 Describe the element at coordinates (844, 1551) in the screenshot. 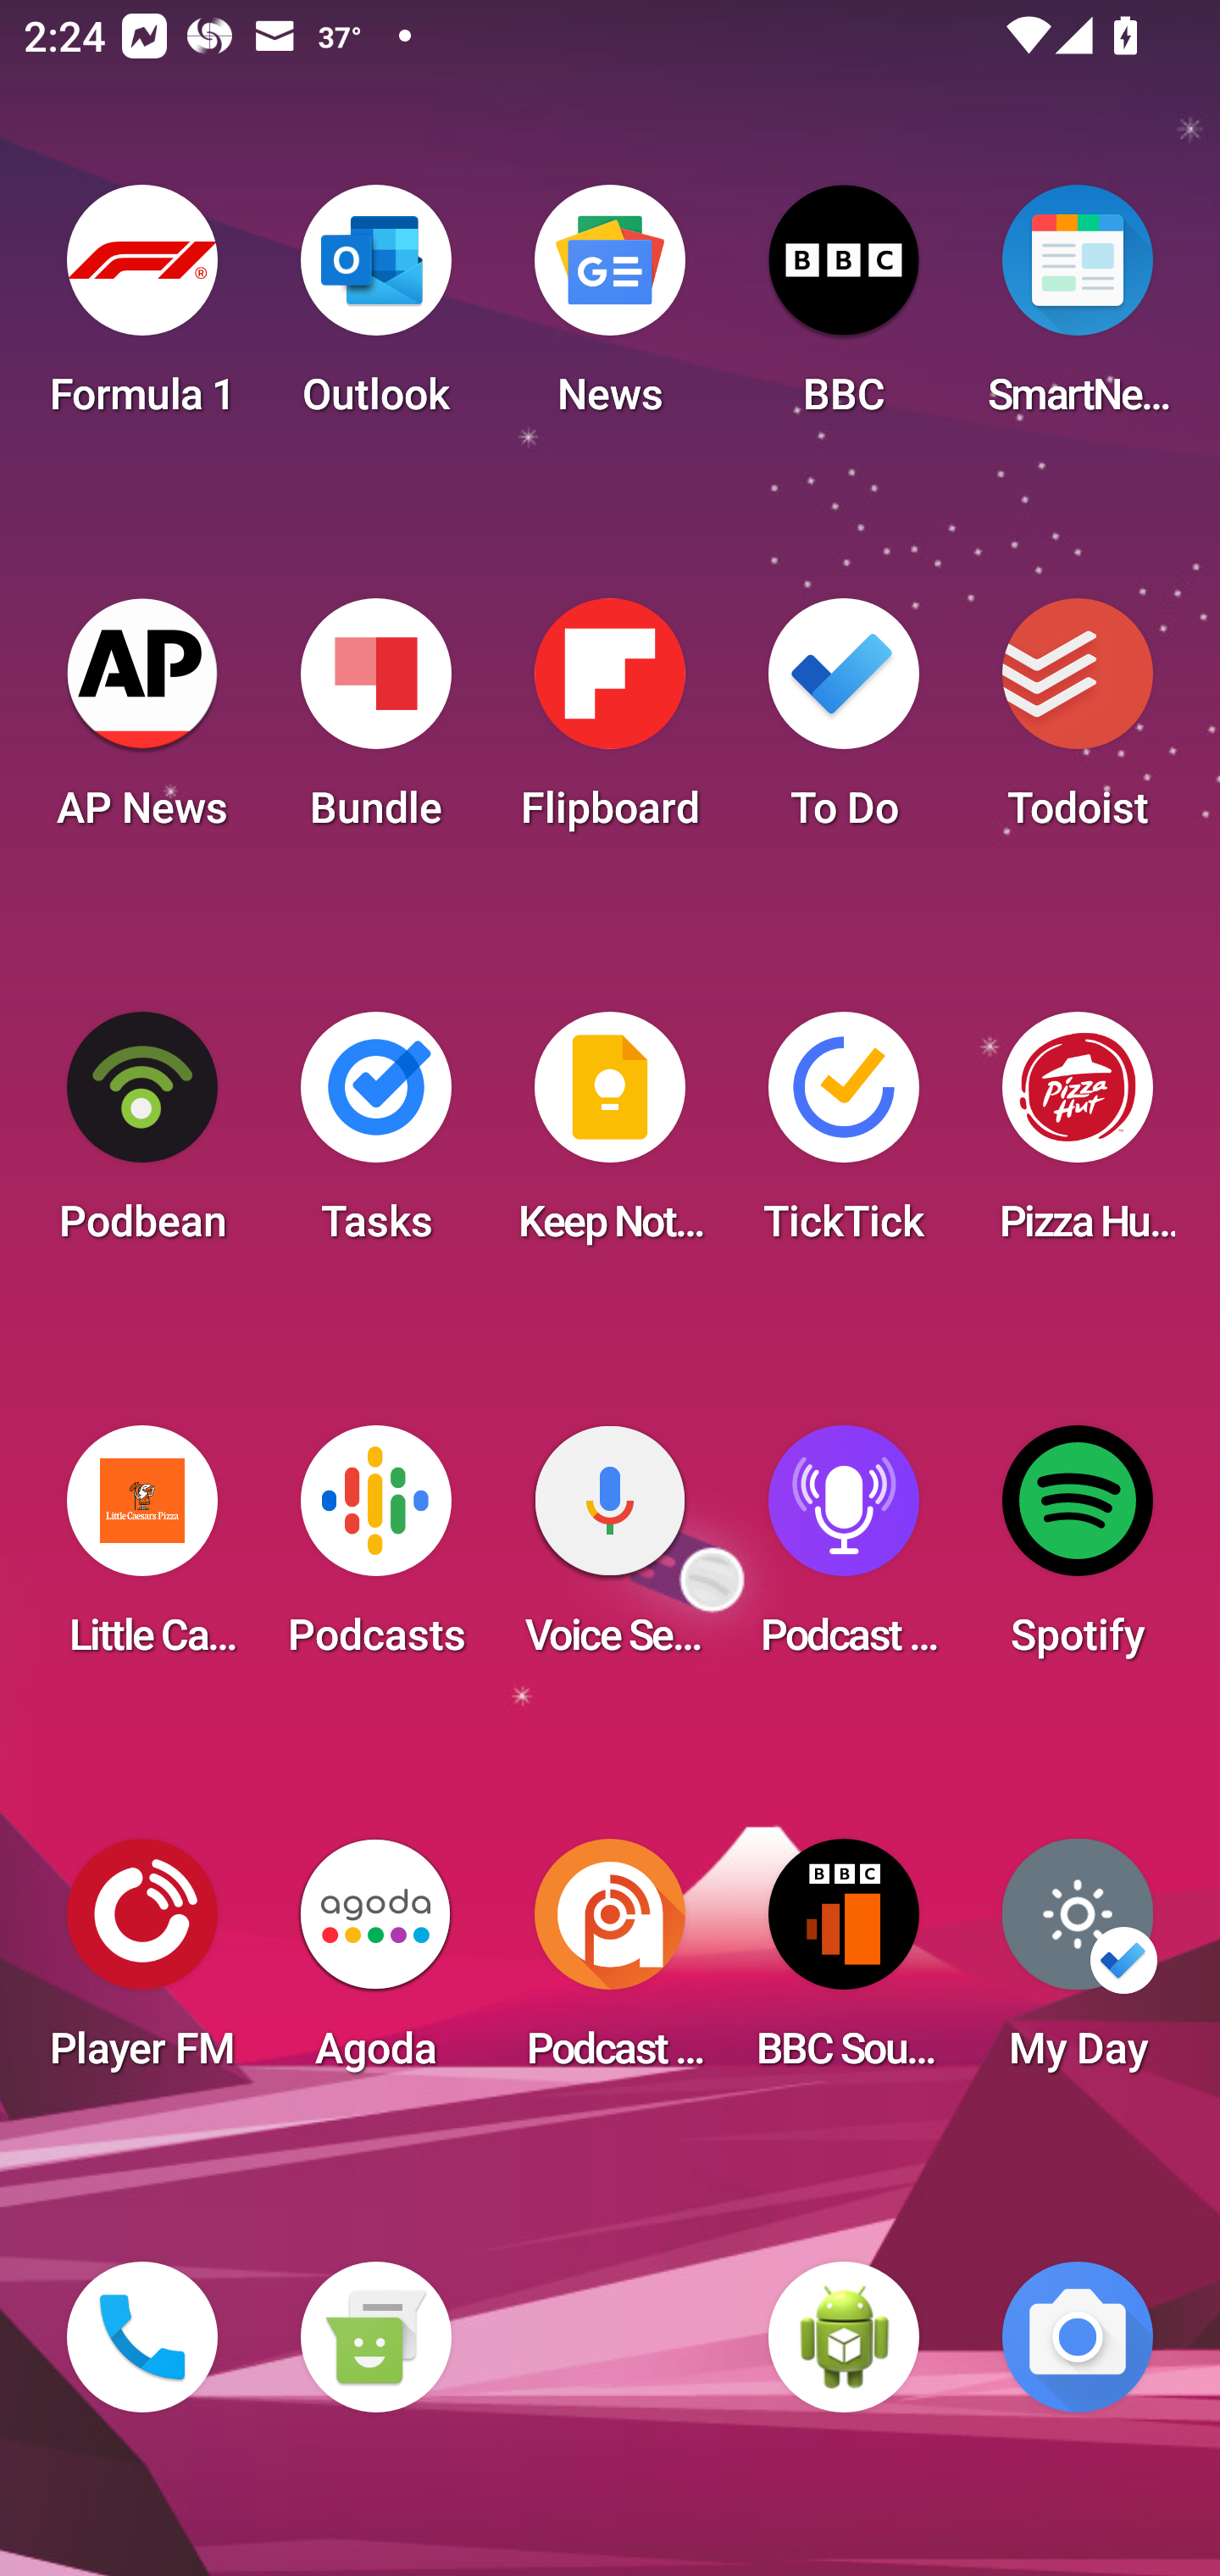

I see `Podcast Player` at that location.